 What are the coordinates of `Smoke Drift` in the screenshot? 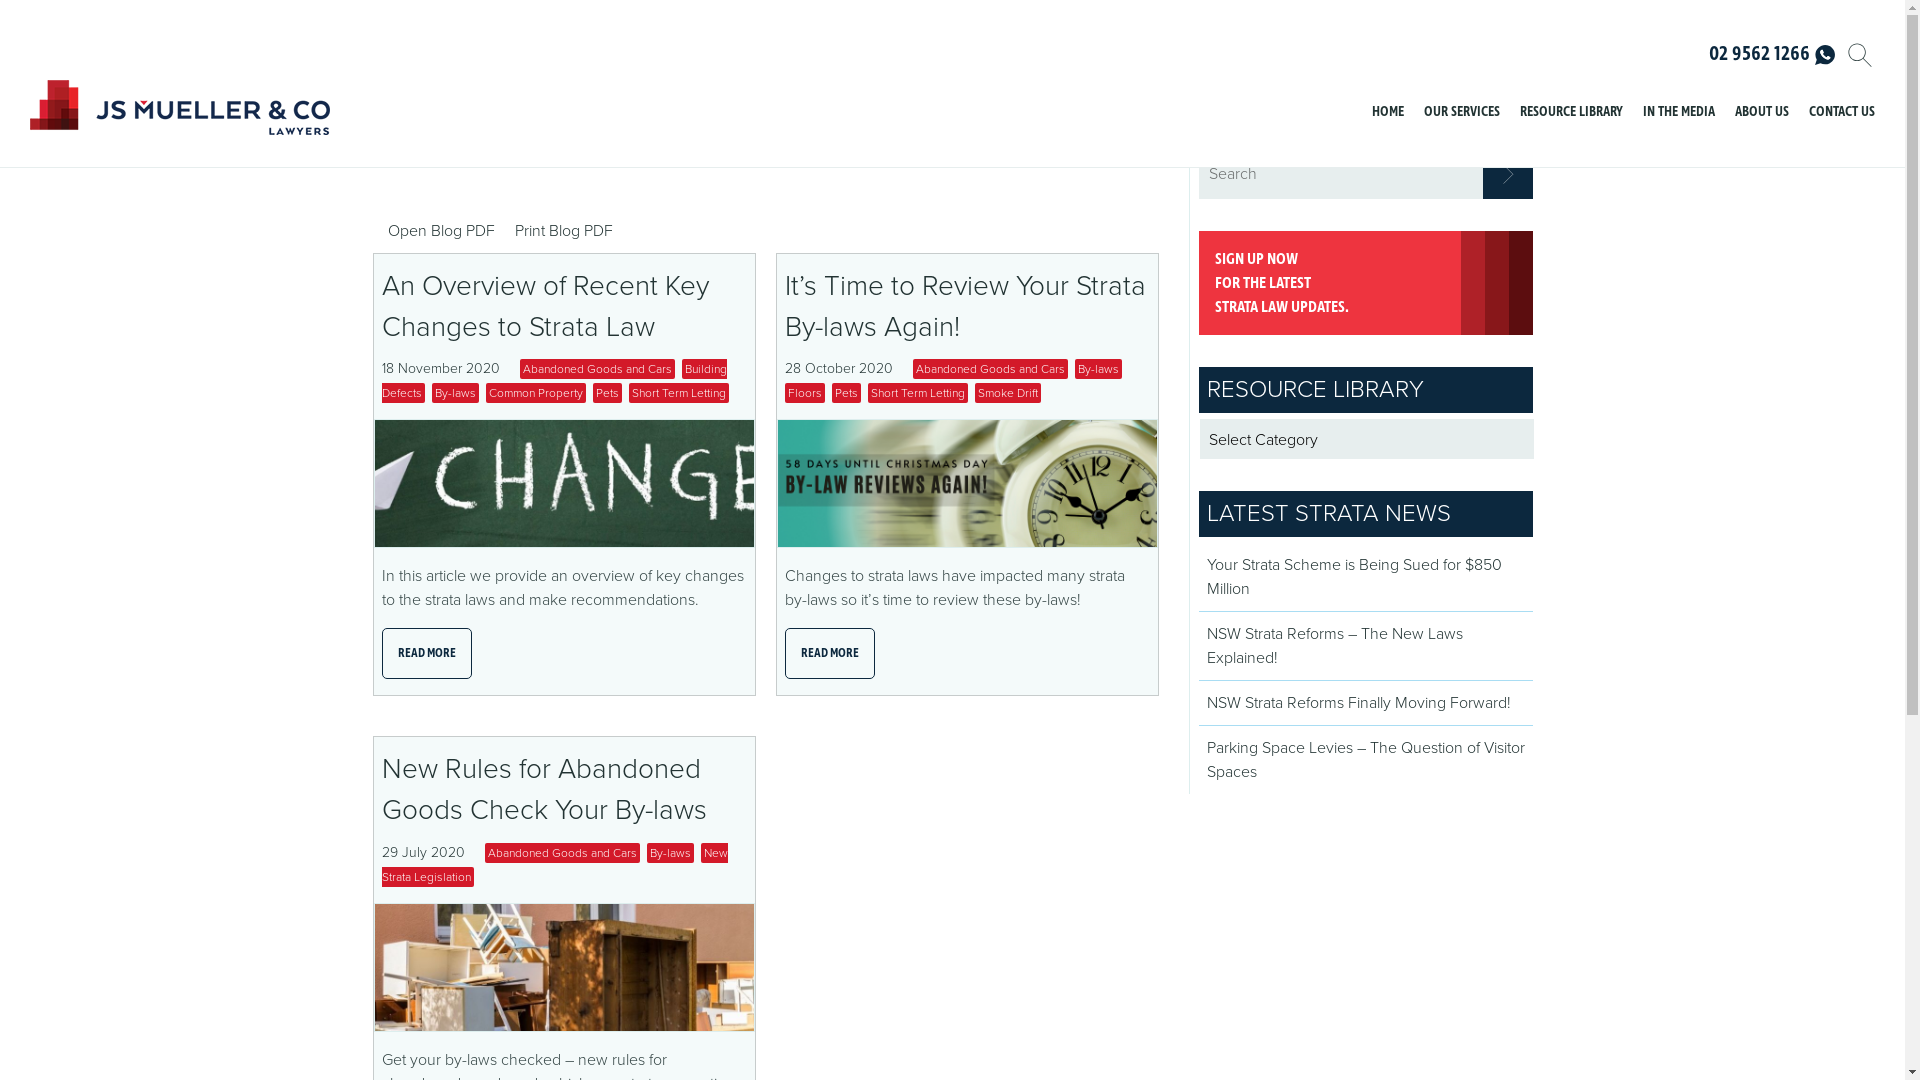 It's located at (1007, 393).